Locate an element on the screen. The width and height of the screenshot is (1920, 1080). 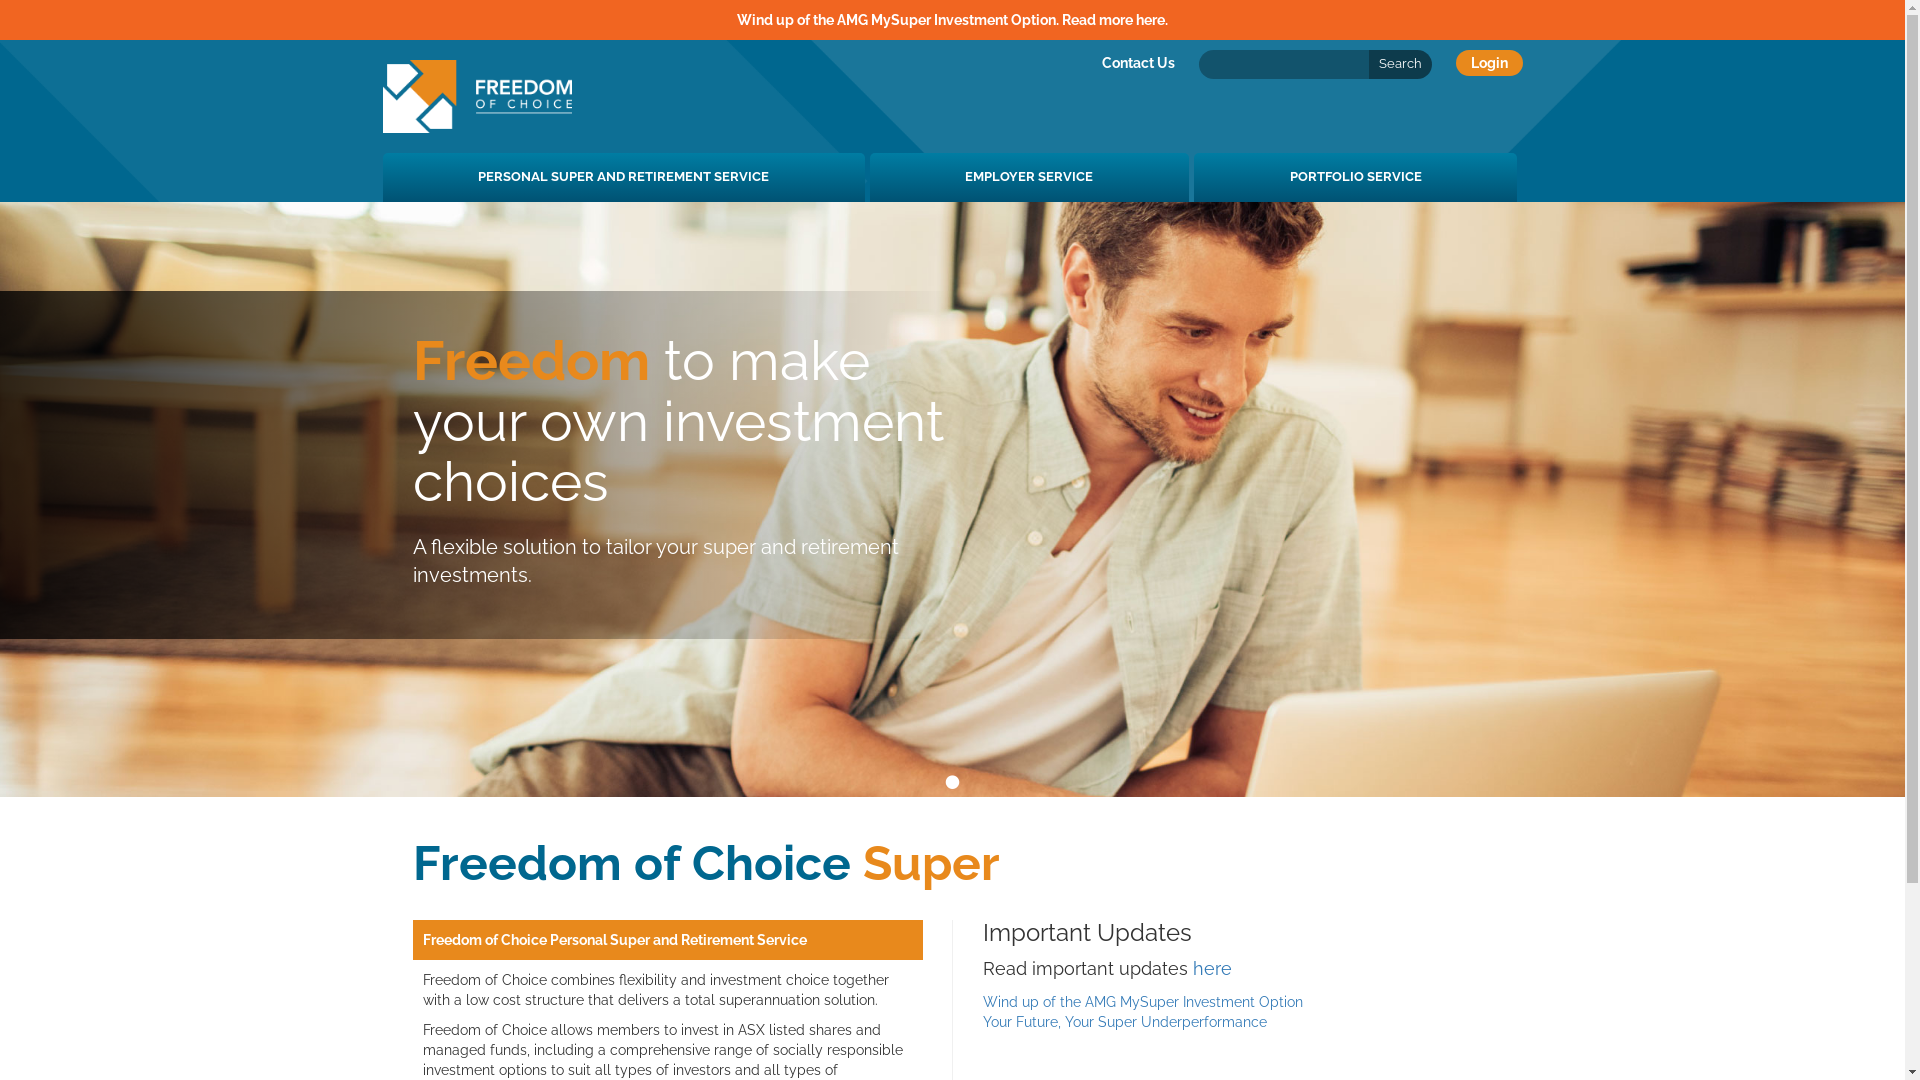
EMPLOYER SERVICE is located at coordinates (1030, 178).